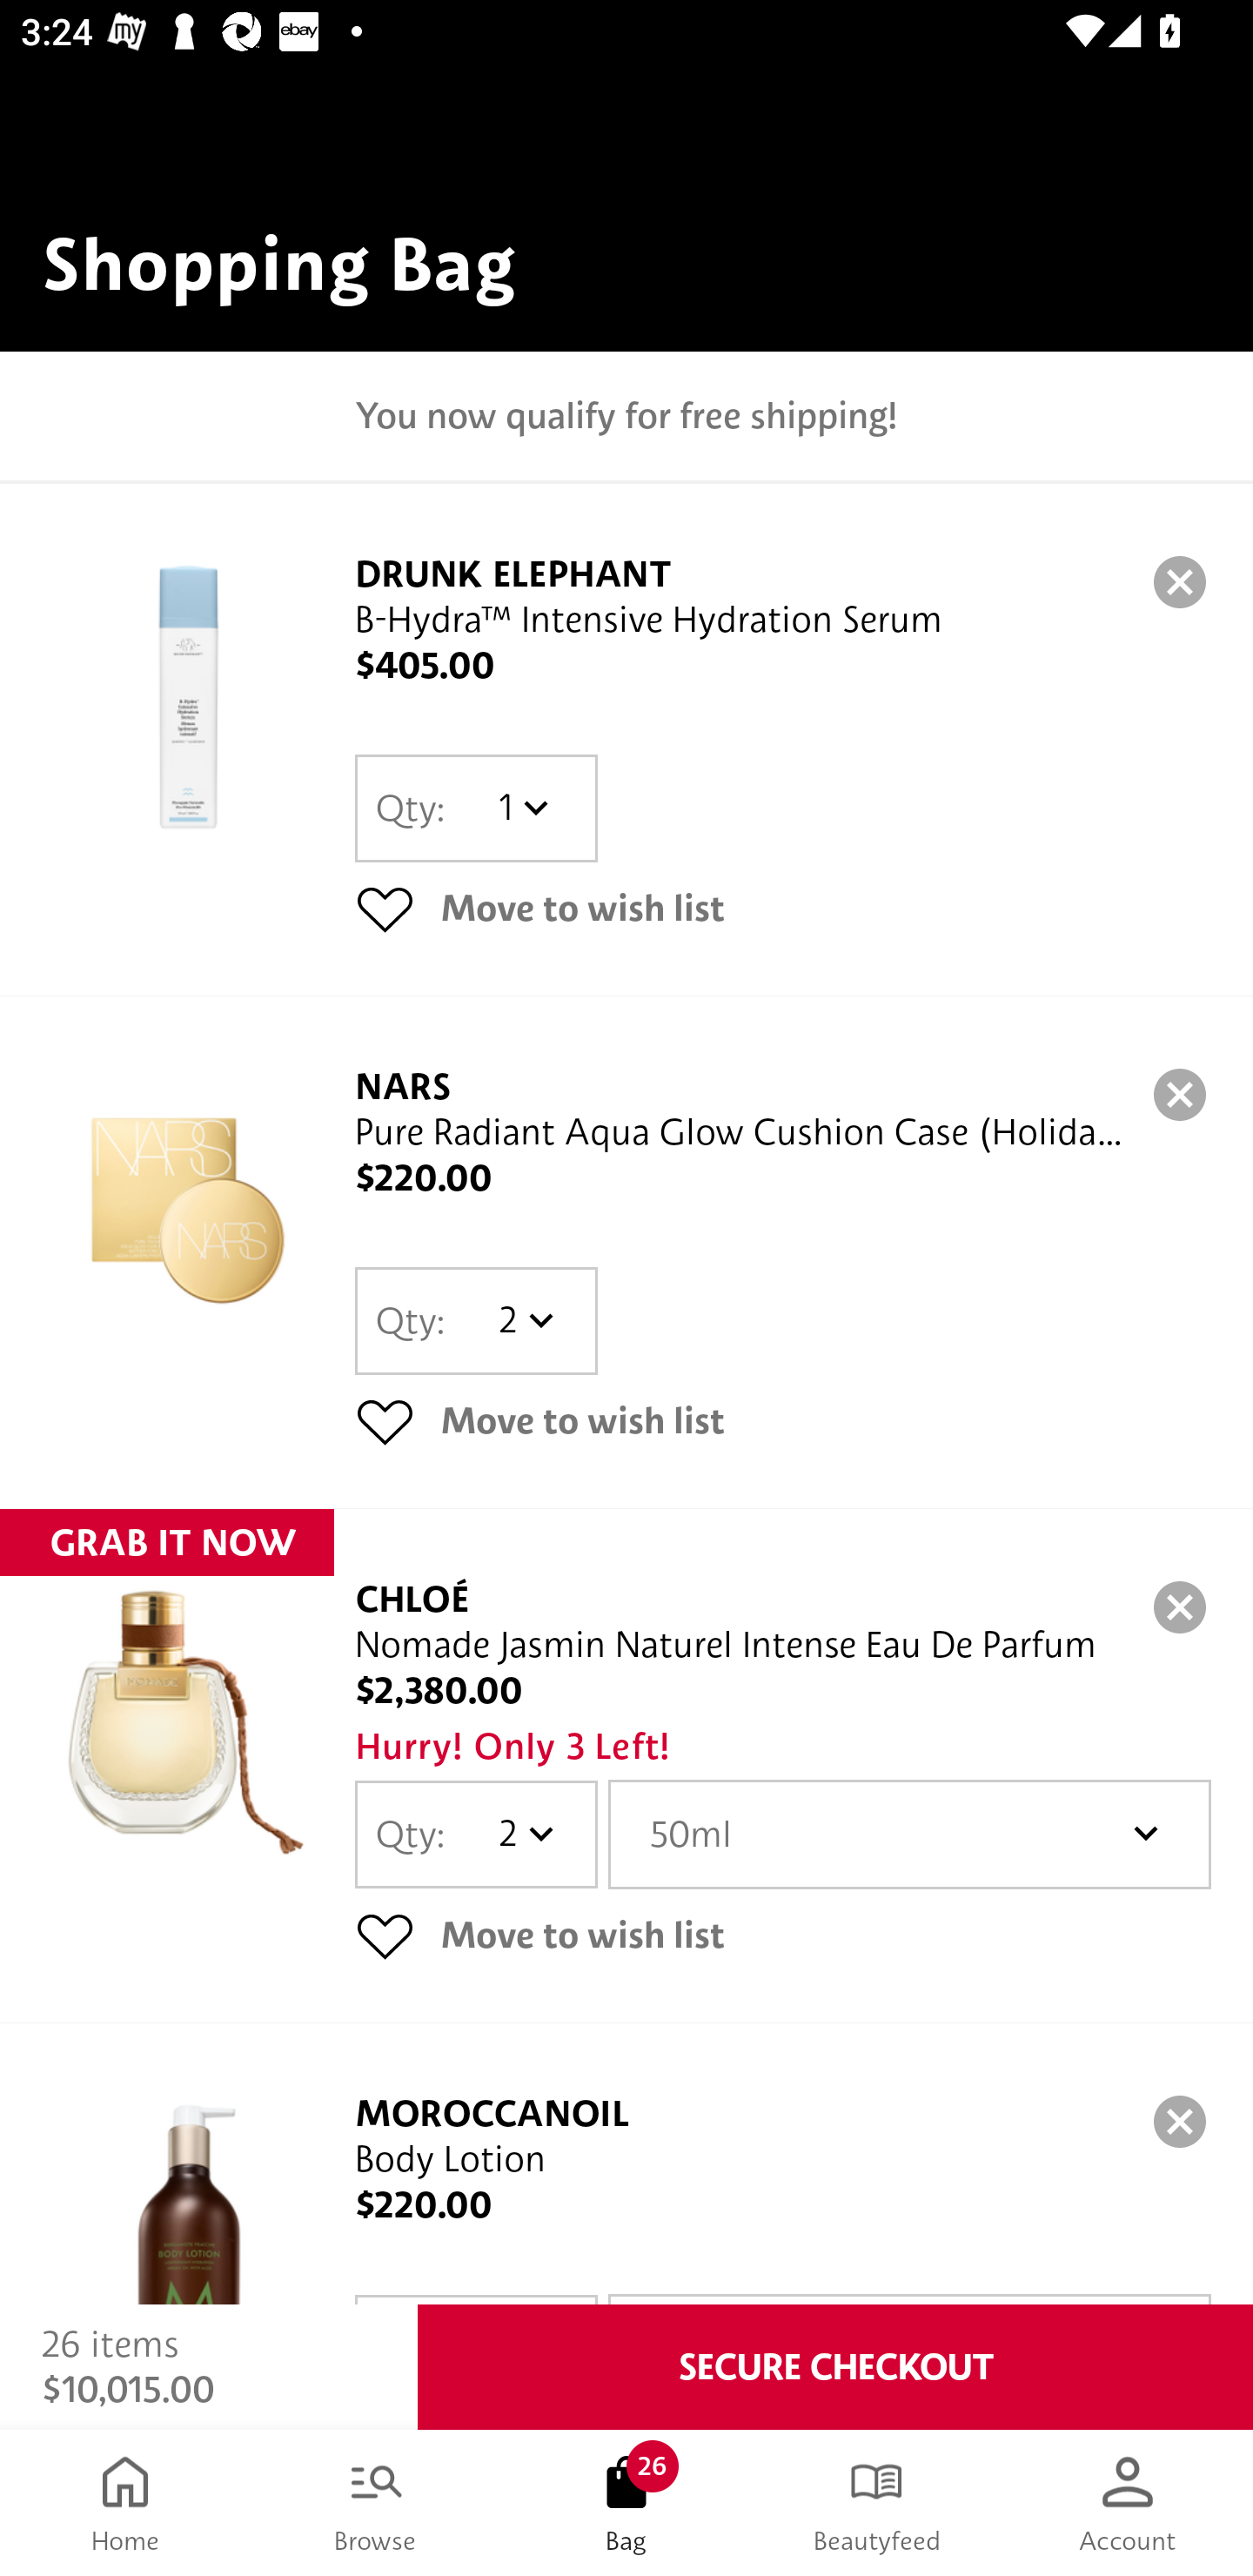  What do you see at coordinates (835, 2367) in the screenshot?
I see `SECURE CHECKOUT` at bounding box center [835, 2367].